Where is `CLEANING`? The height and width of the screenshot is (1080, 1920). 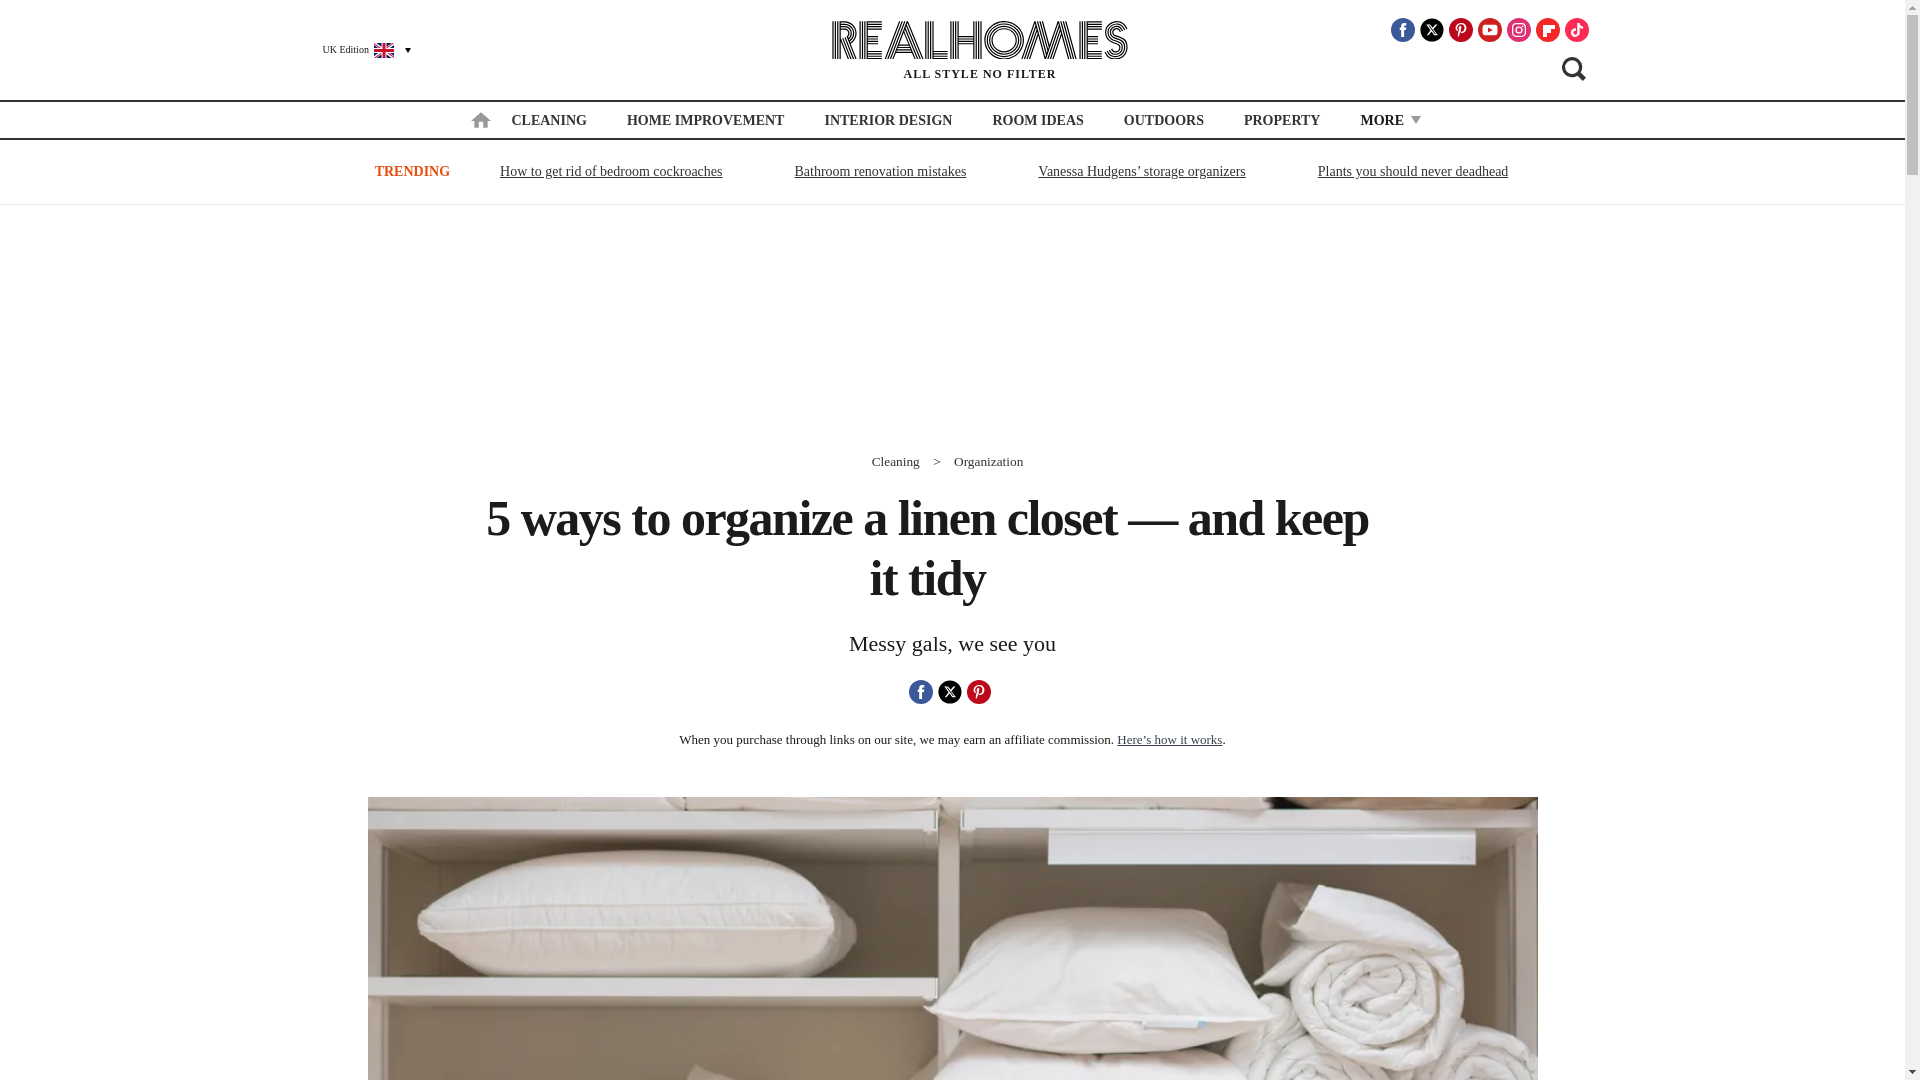
CLEANING is located at coordinates (548, 120).